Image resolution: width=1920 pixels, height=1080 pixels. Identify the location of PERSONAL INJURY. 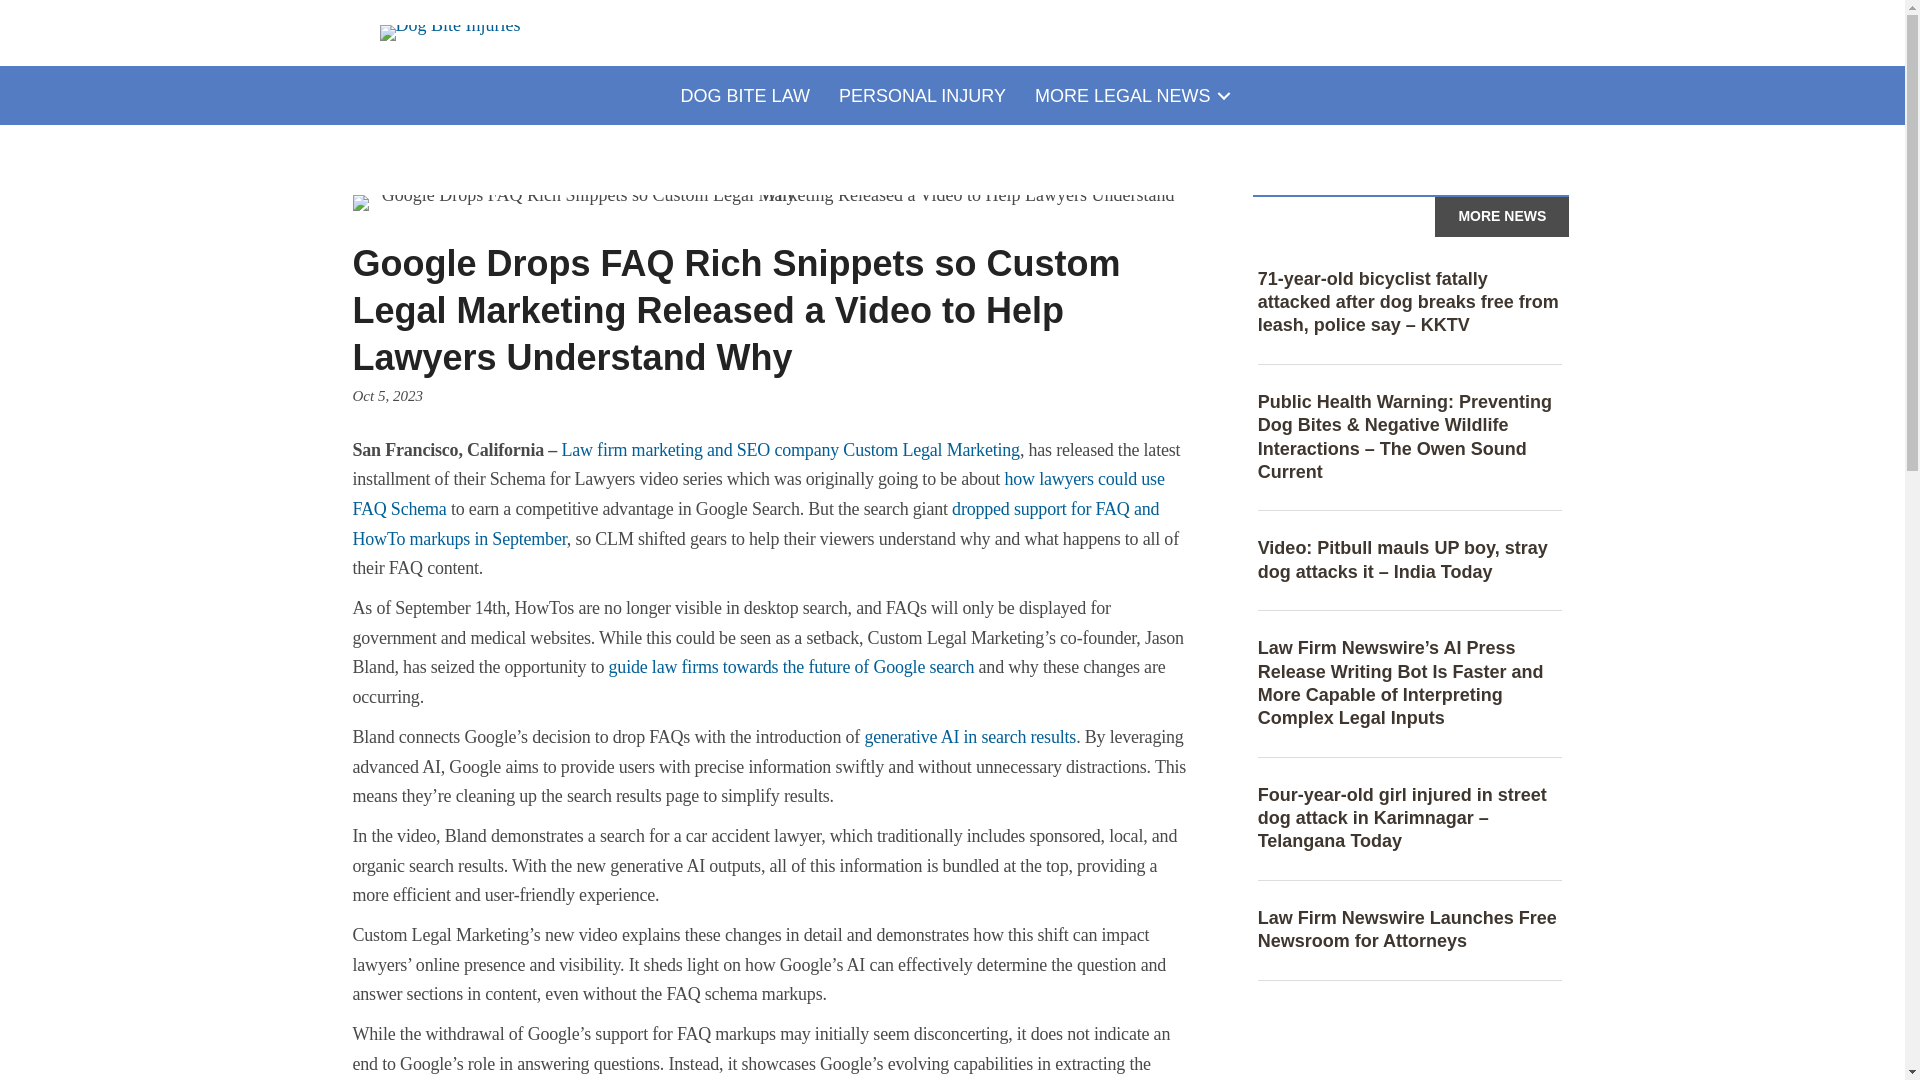
(922, 96).